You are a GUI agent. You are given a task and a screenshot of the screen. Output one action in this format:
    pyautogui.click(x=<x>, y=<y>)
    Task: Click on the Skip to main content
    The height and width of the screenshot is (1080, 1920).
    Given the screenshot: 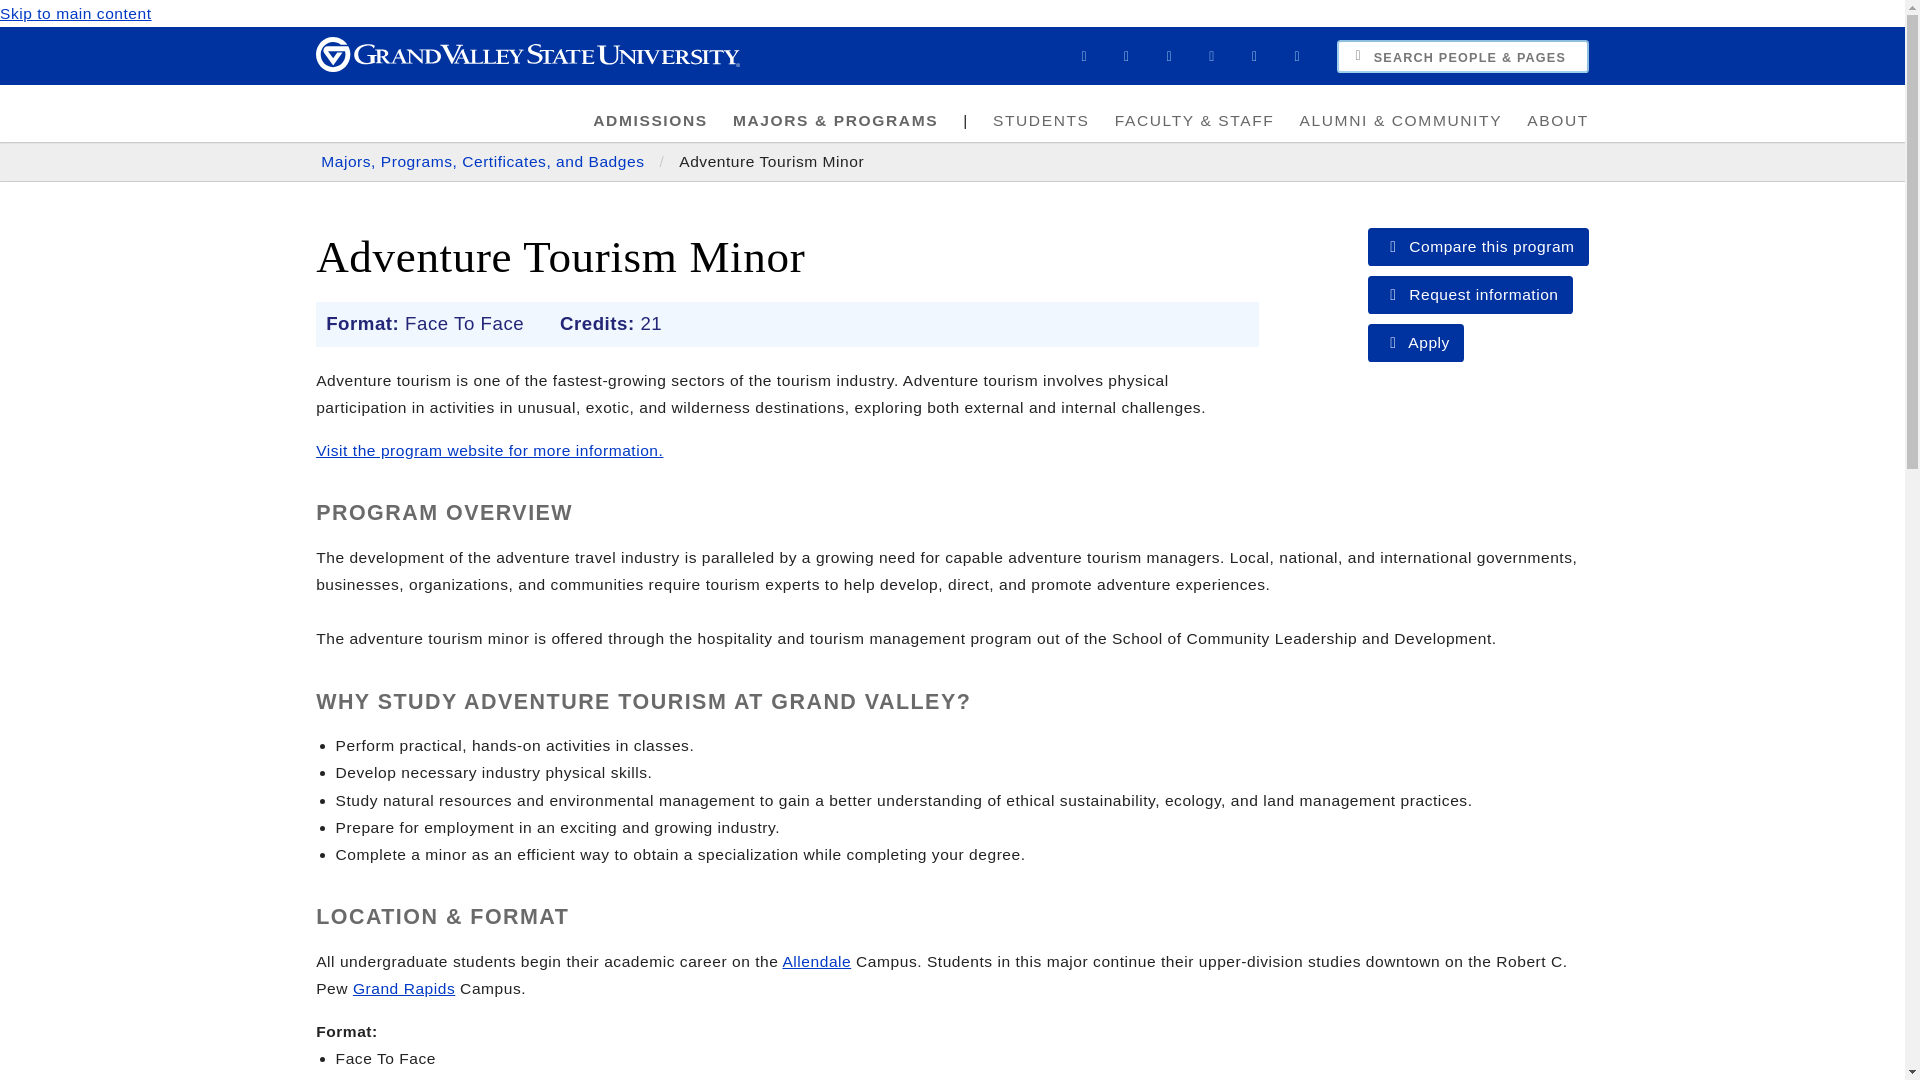 What is the action you would take?
    pyautogui.click(x=76, y=13)
    